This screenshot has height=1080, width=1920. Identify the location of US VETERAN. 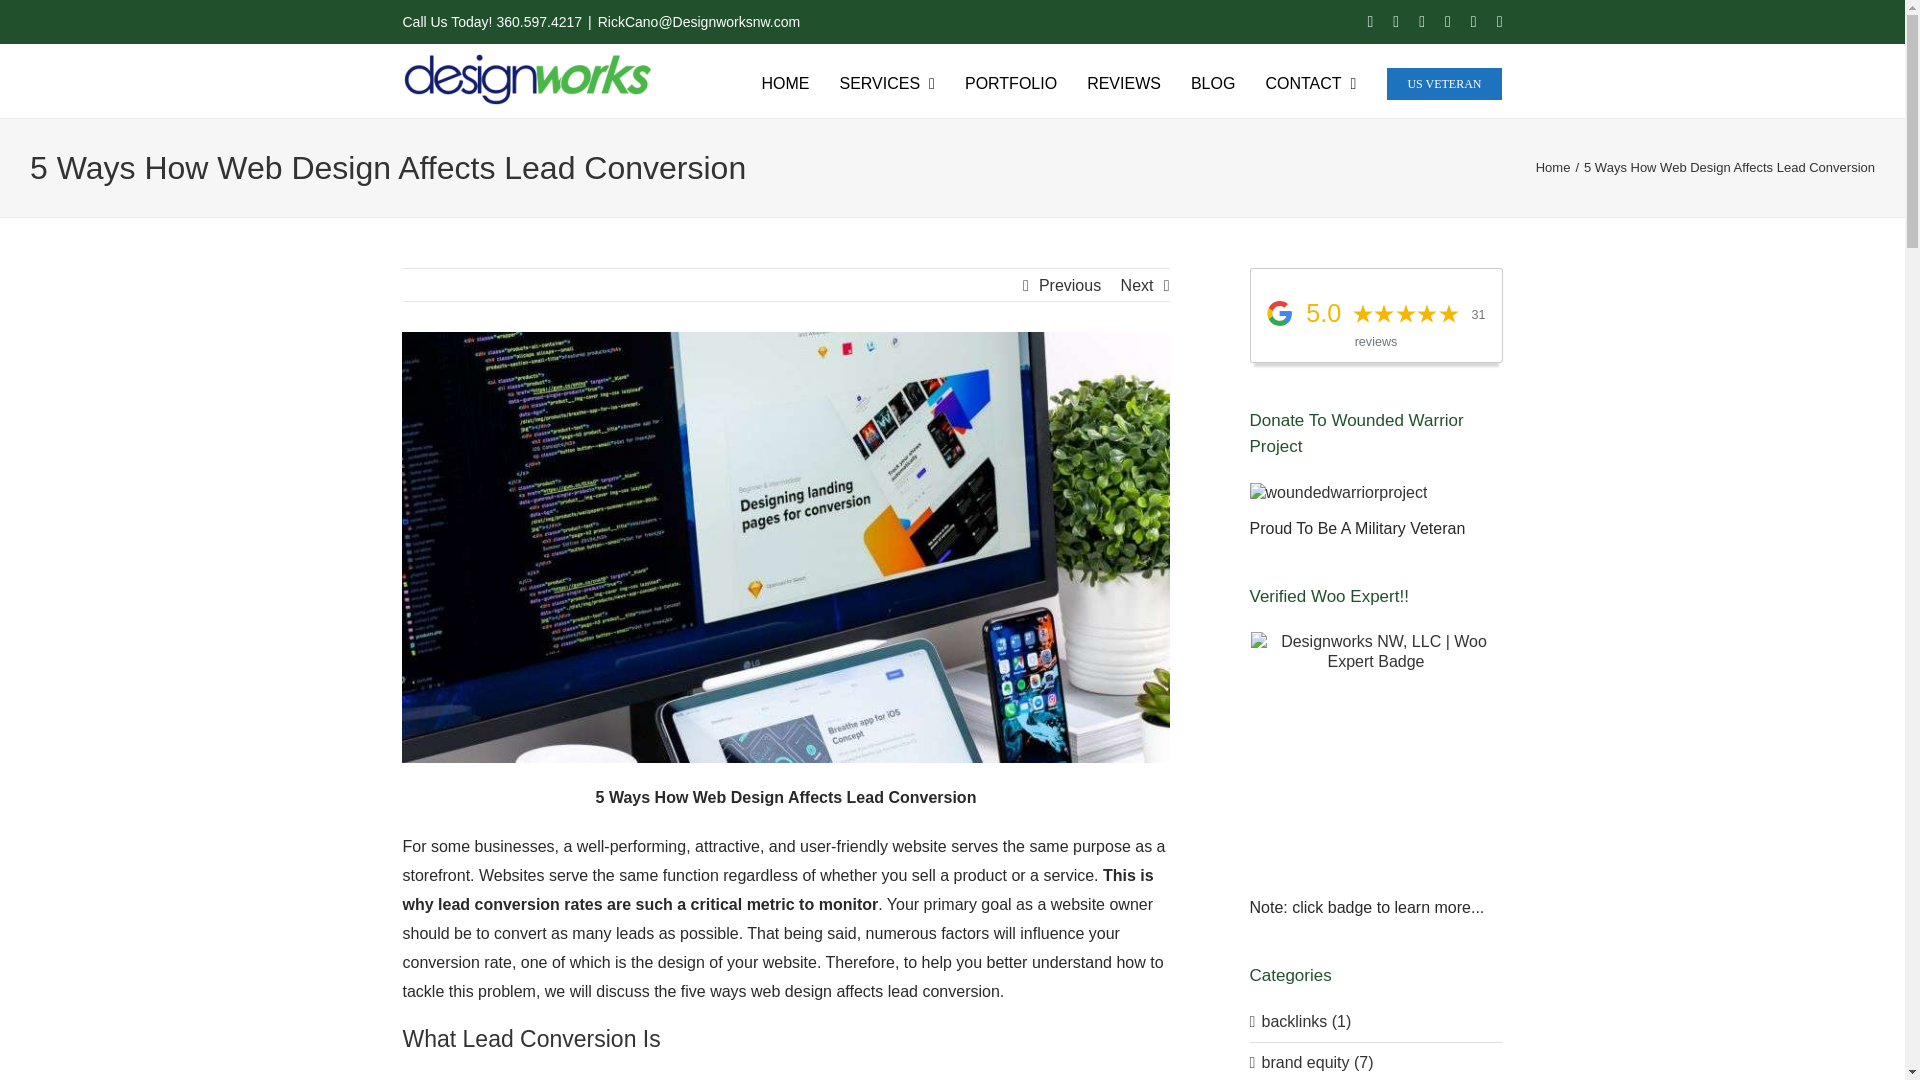
(1444, 82).